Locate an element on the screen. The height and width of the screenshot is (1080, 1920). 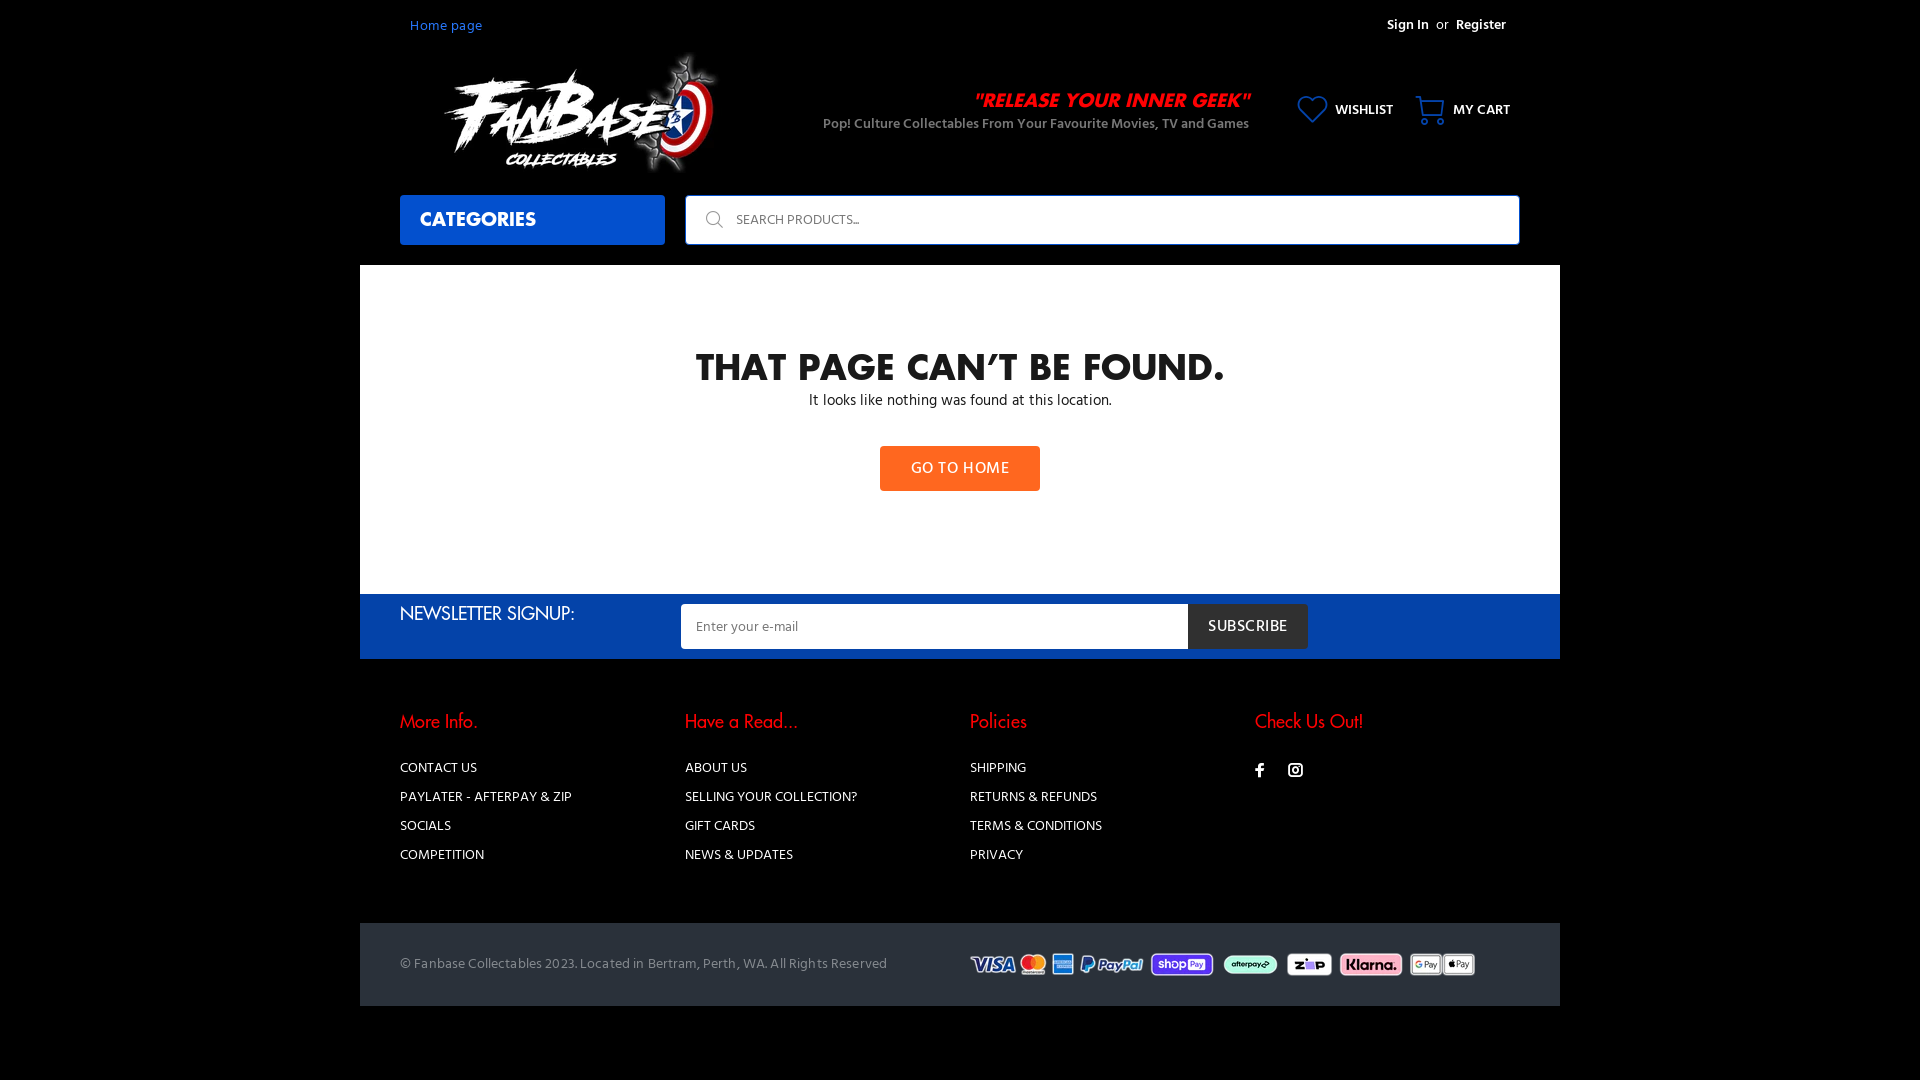
COMPETITION is located at coordinates (442, 856).